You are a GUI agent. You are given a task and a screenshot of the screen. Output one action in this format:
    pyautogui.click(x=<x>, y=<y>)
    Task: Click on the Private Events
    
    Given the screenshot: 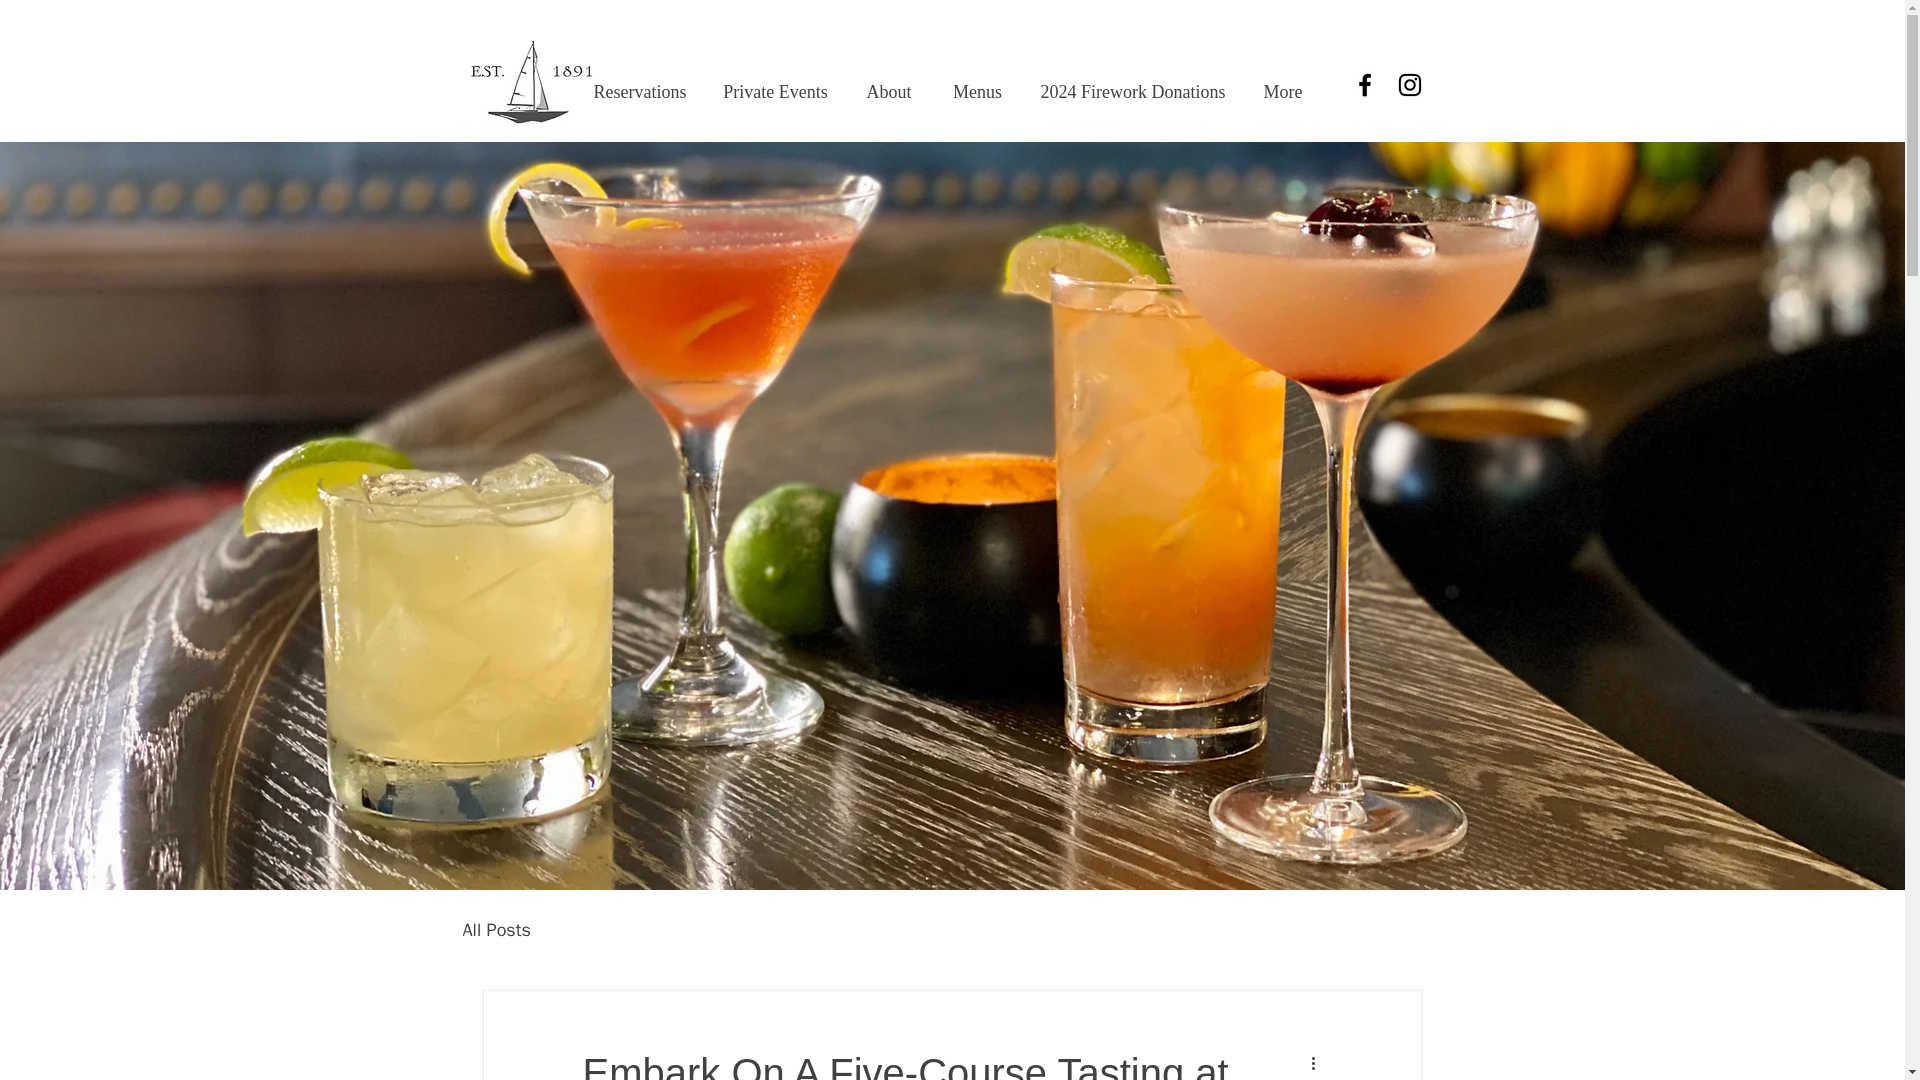 What is the action you would take?
    pyautogui.click(x=776, y=92)
    